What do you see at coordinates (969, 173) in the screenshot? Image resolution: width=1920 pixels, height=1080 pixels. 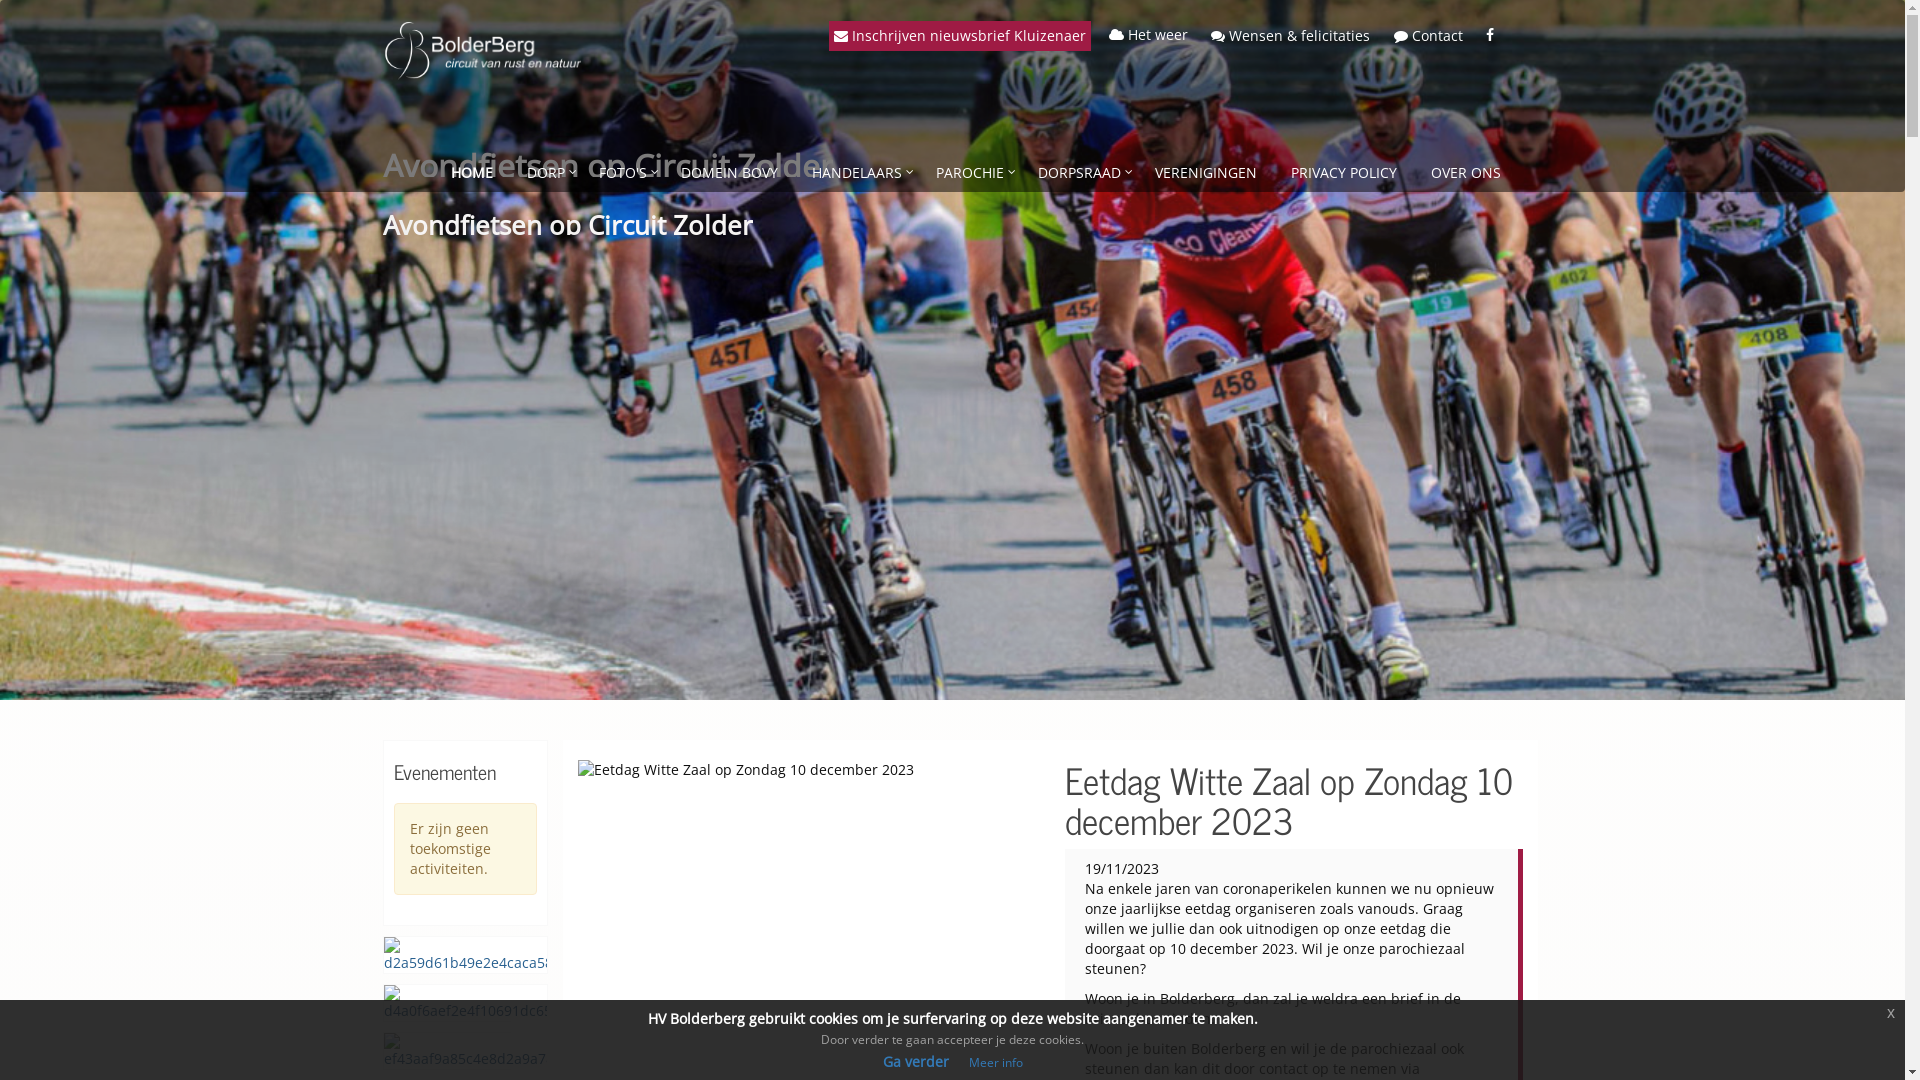 I see `PAROCHIE` at bounding box center [969, 173].